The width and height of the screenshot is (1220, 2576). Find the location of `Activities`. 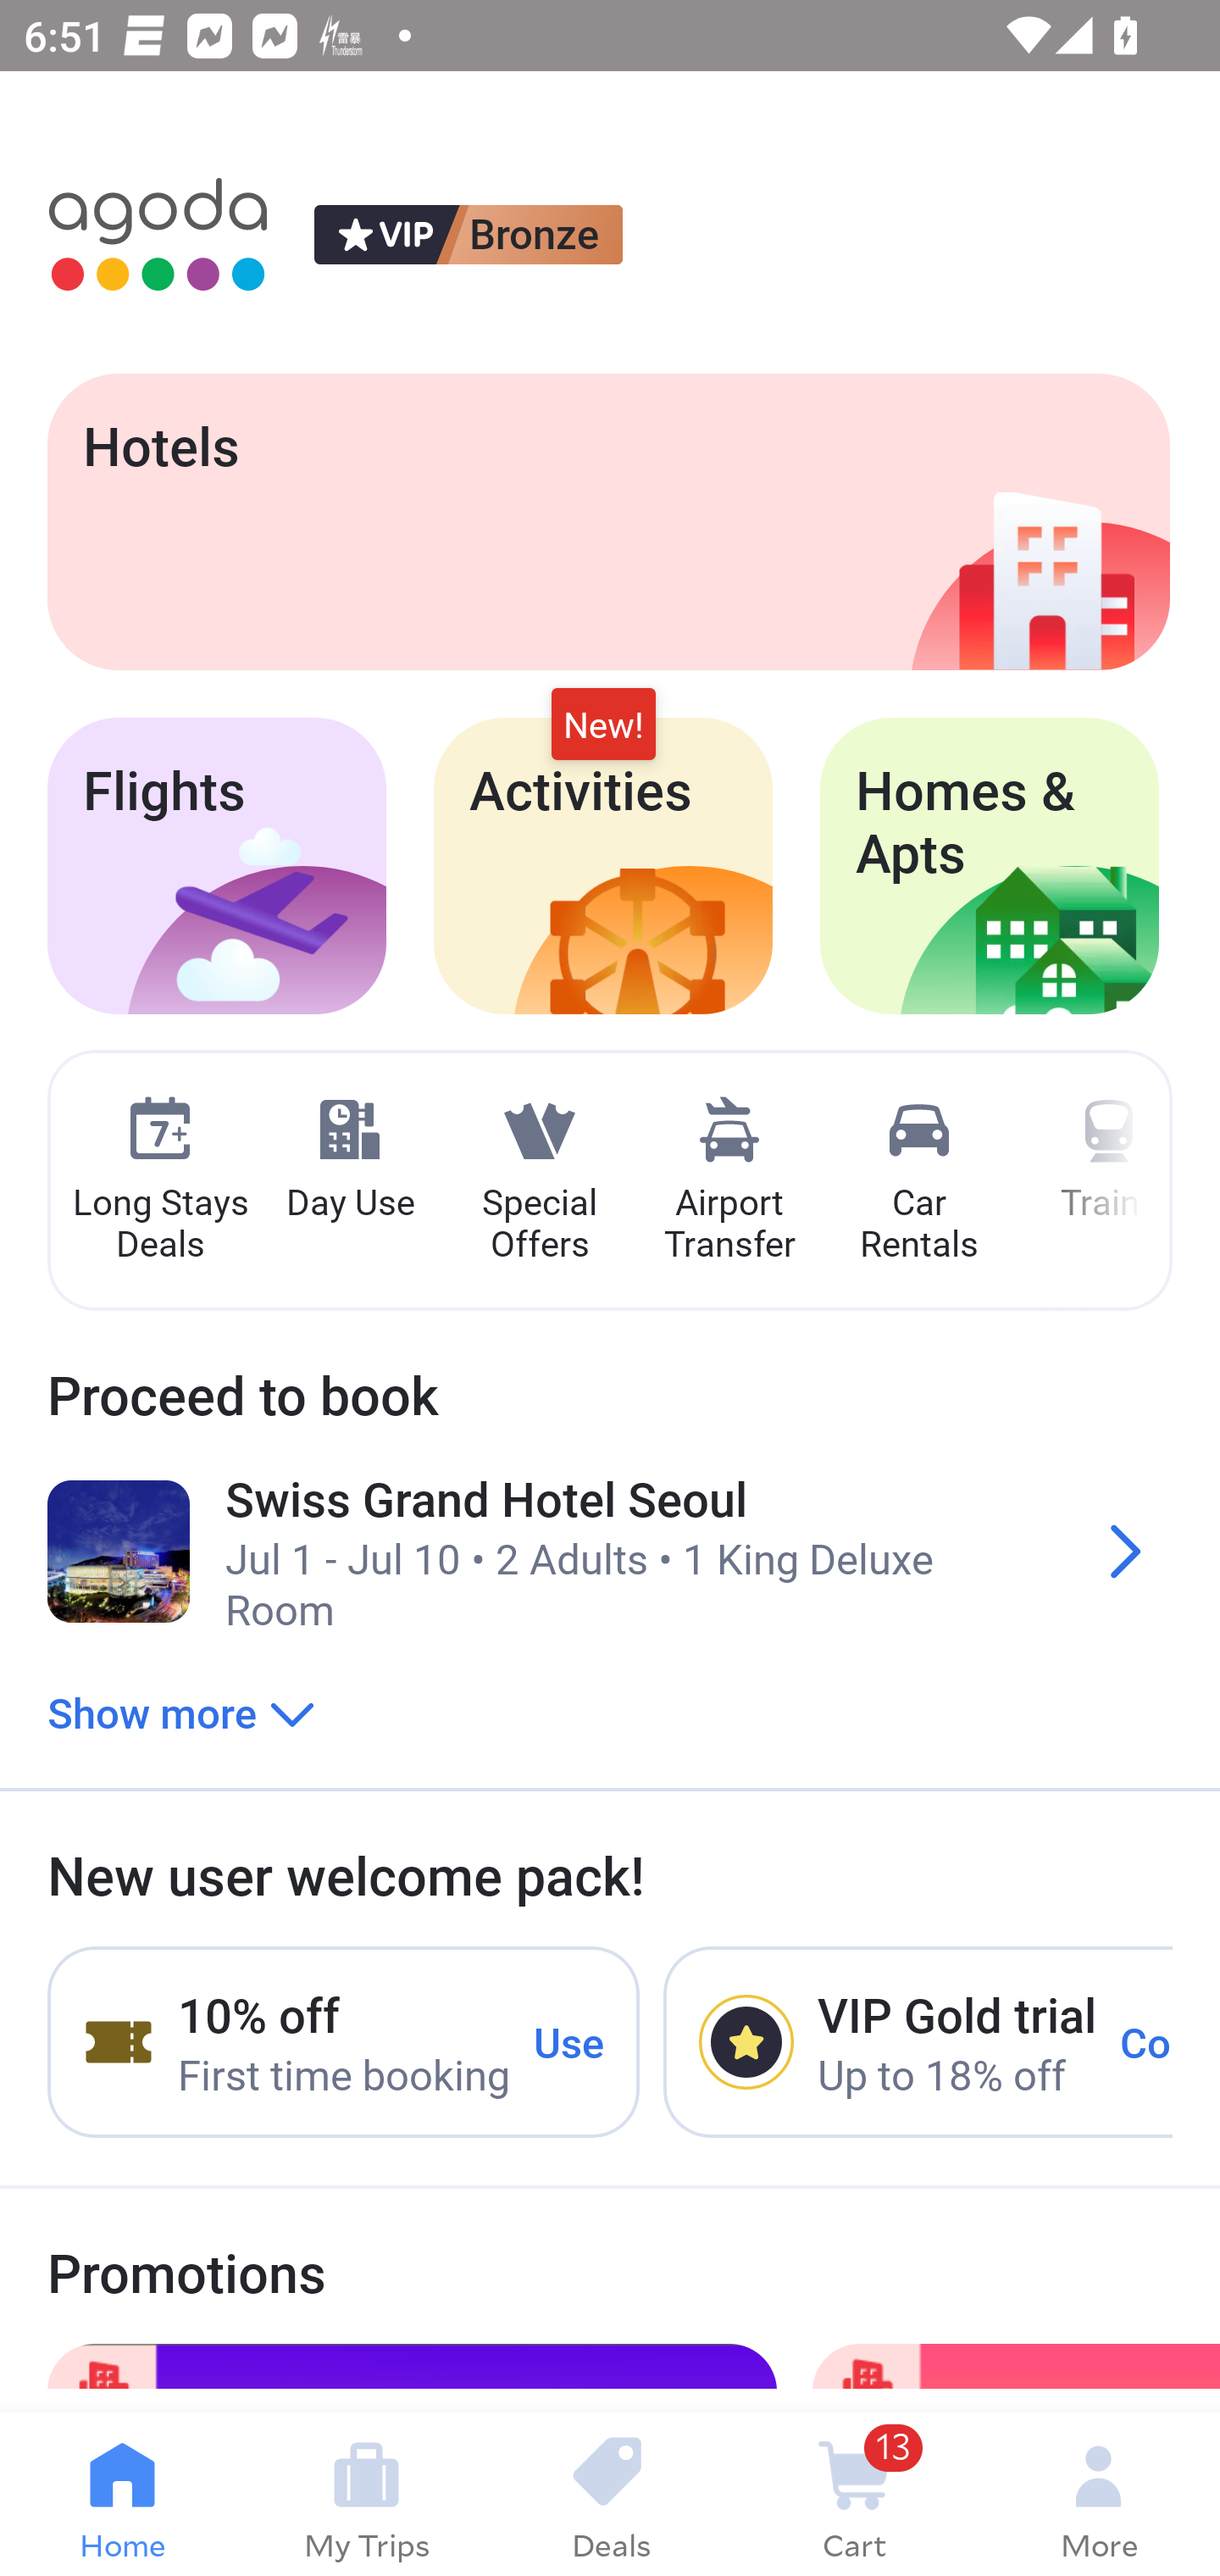

Activities is located at coordinates (603, 866).